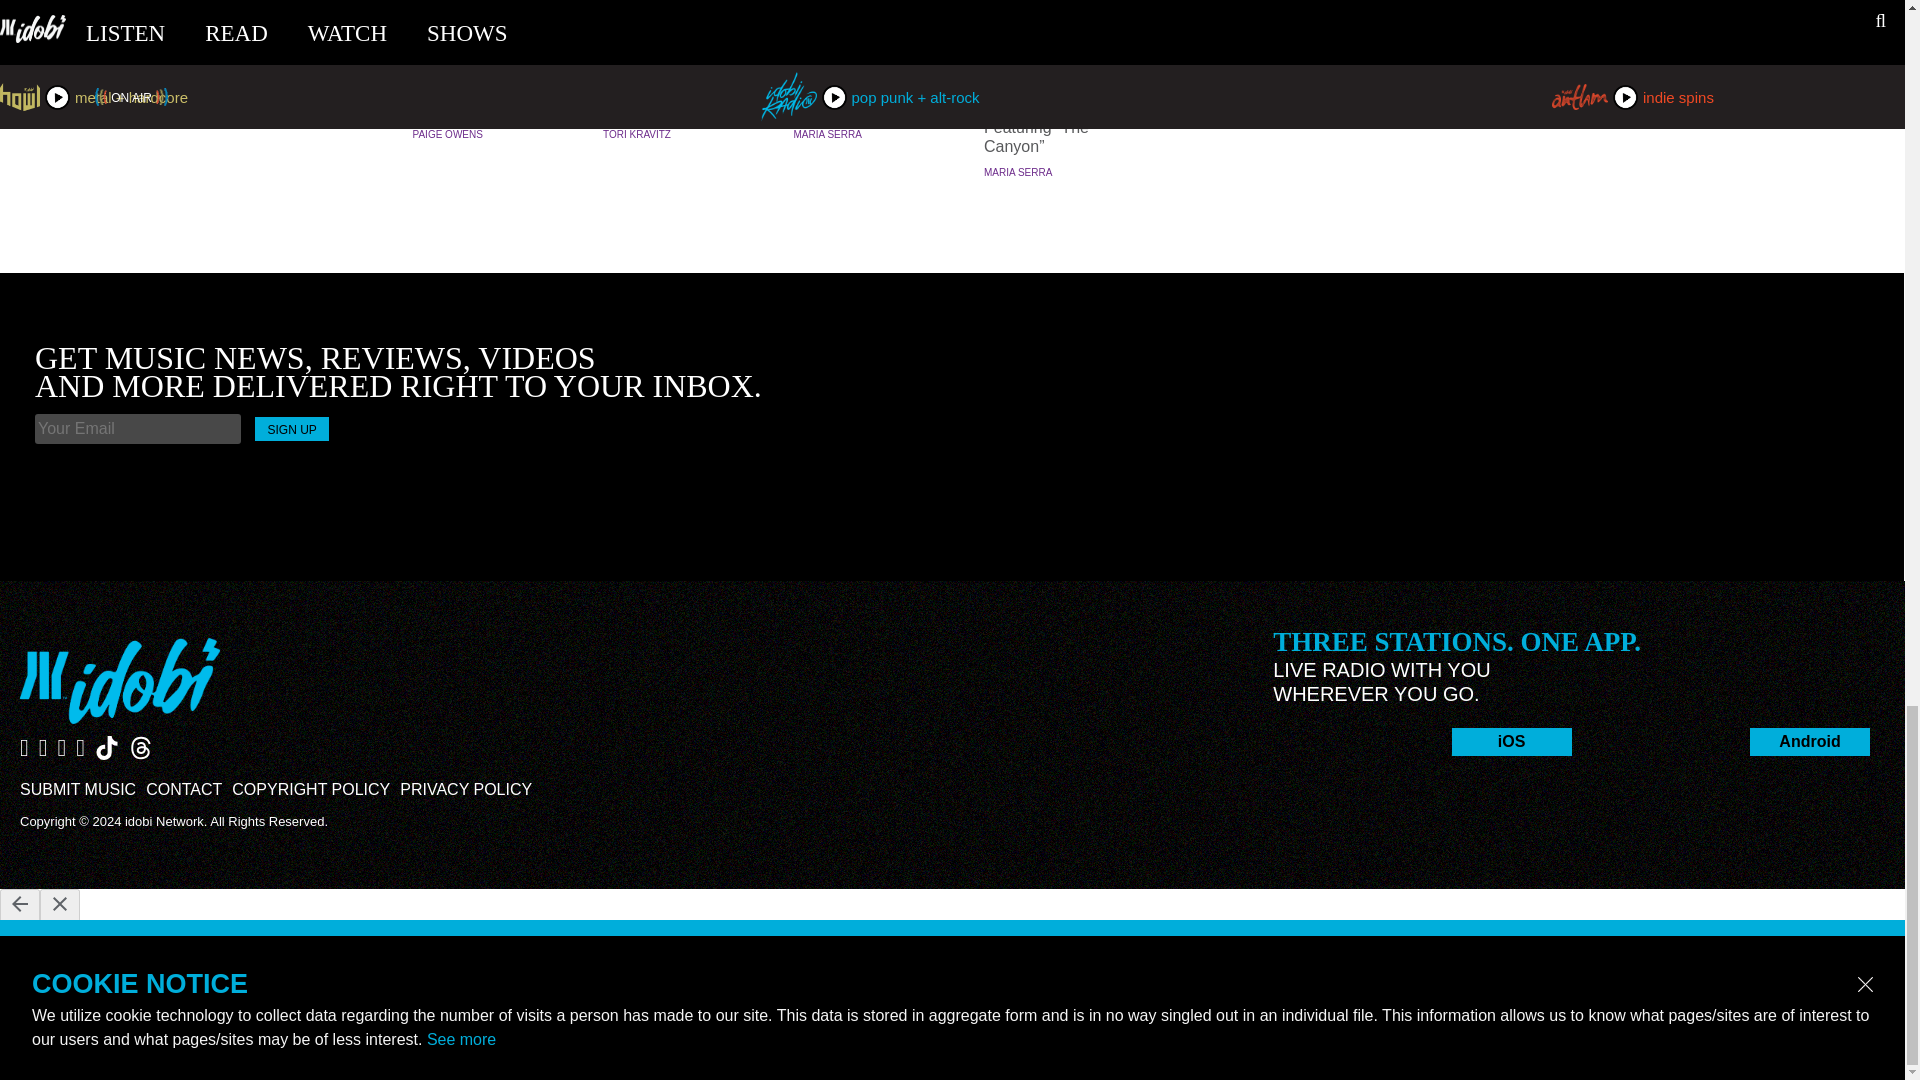 The height and width of the screenshot is (1080, 1920). What do you see at coordinates (446, 134) in the screenshot?
I see `Paige Owens` at bounding box center [446, 134].